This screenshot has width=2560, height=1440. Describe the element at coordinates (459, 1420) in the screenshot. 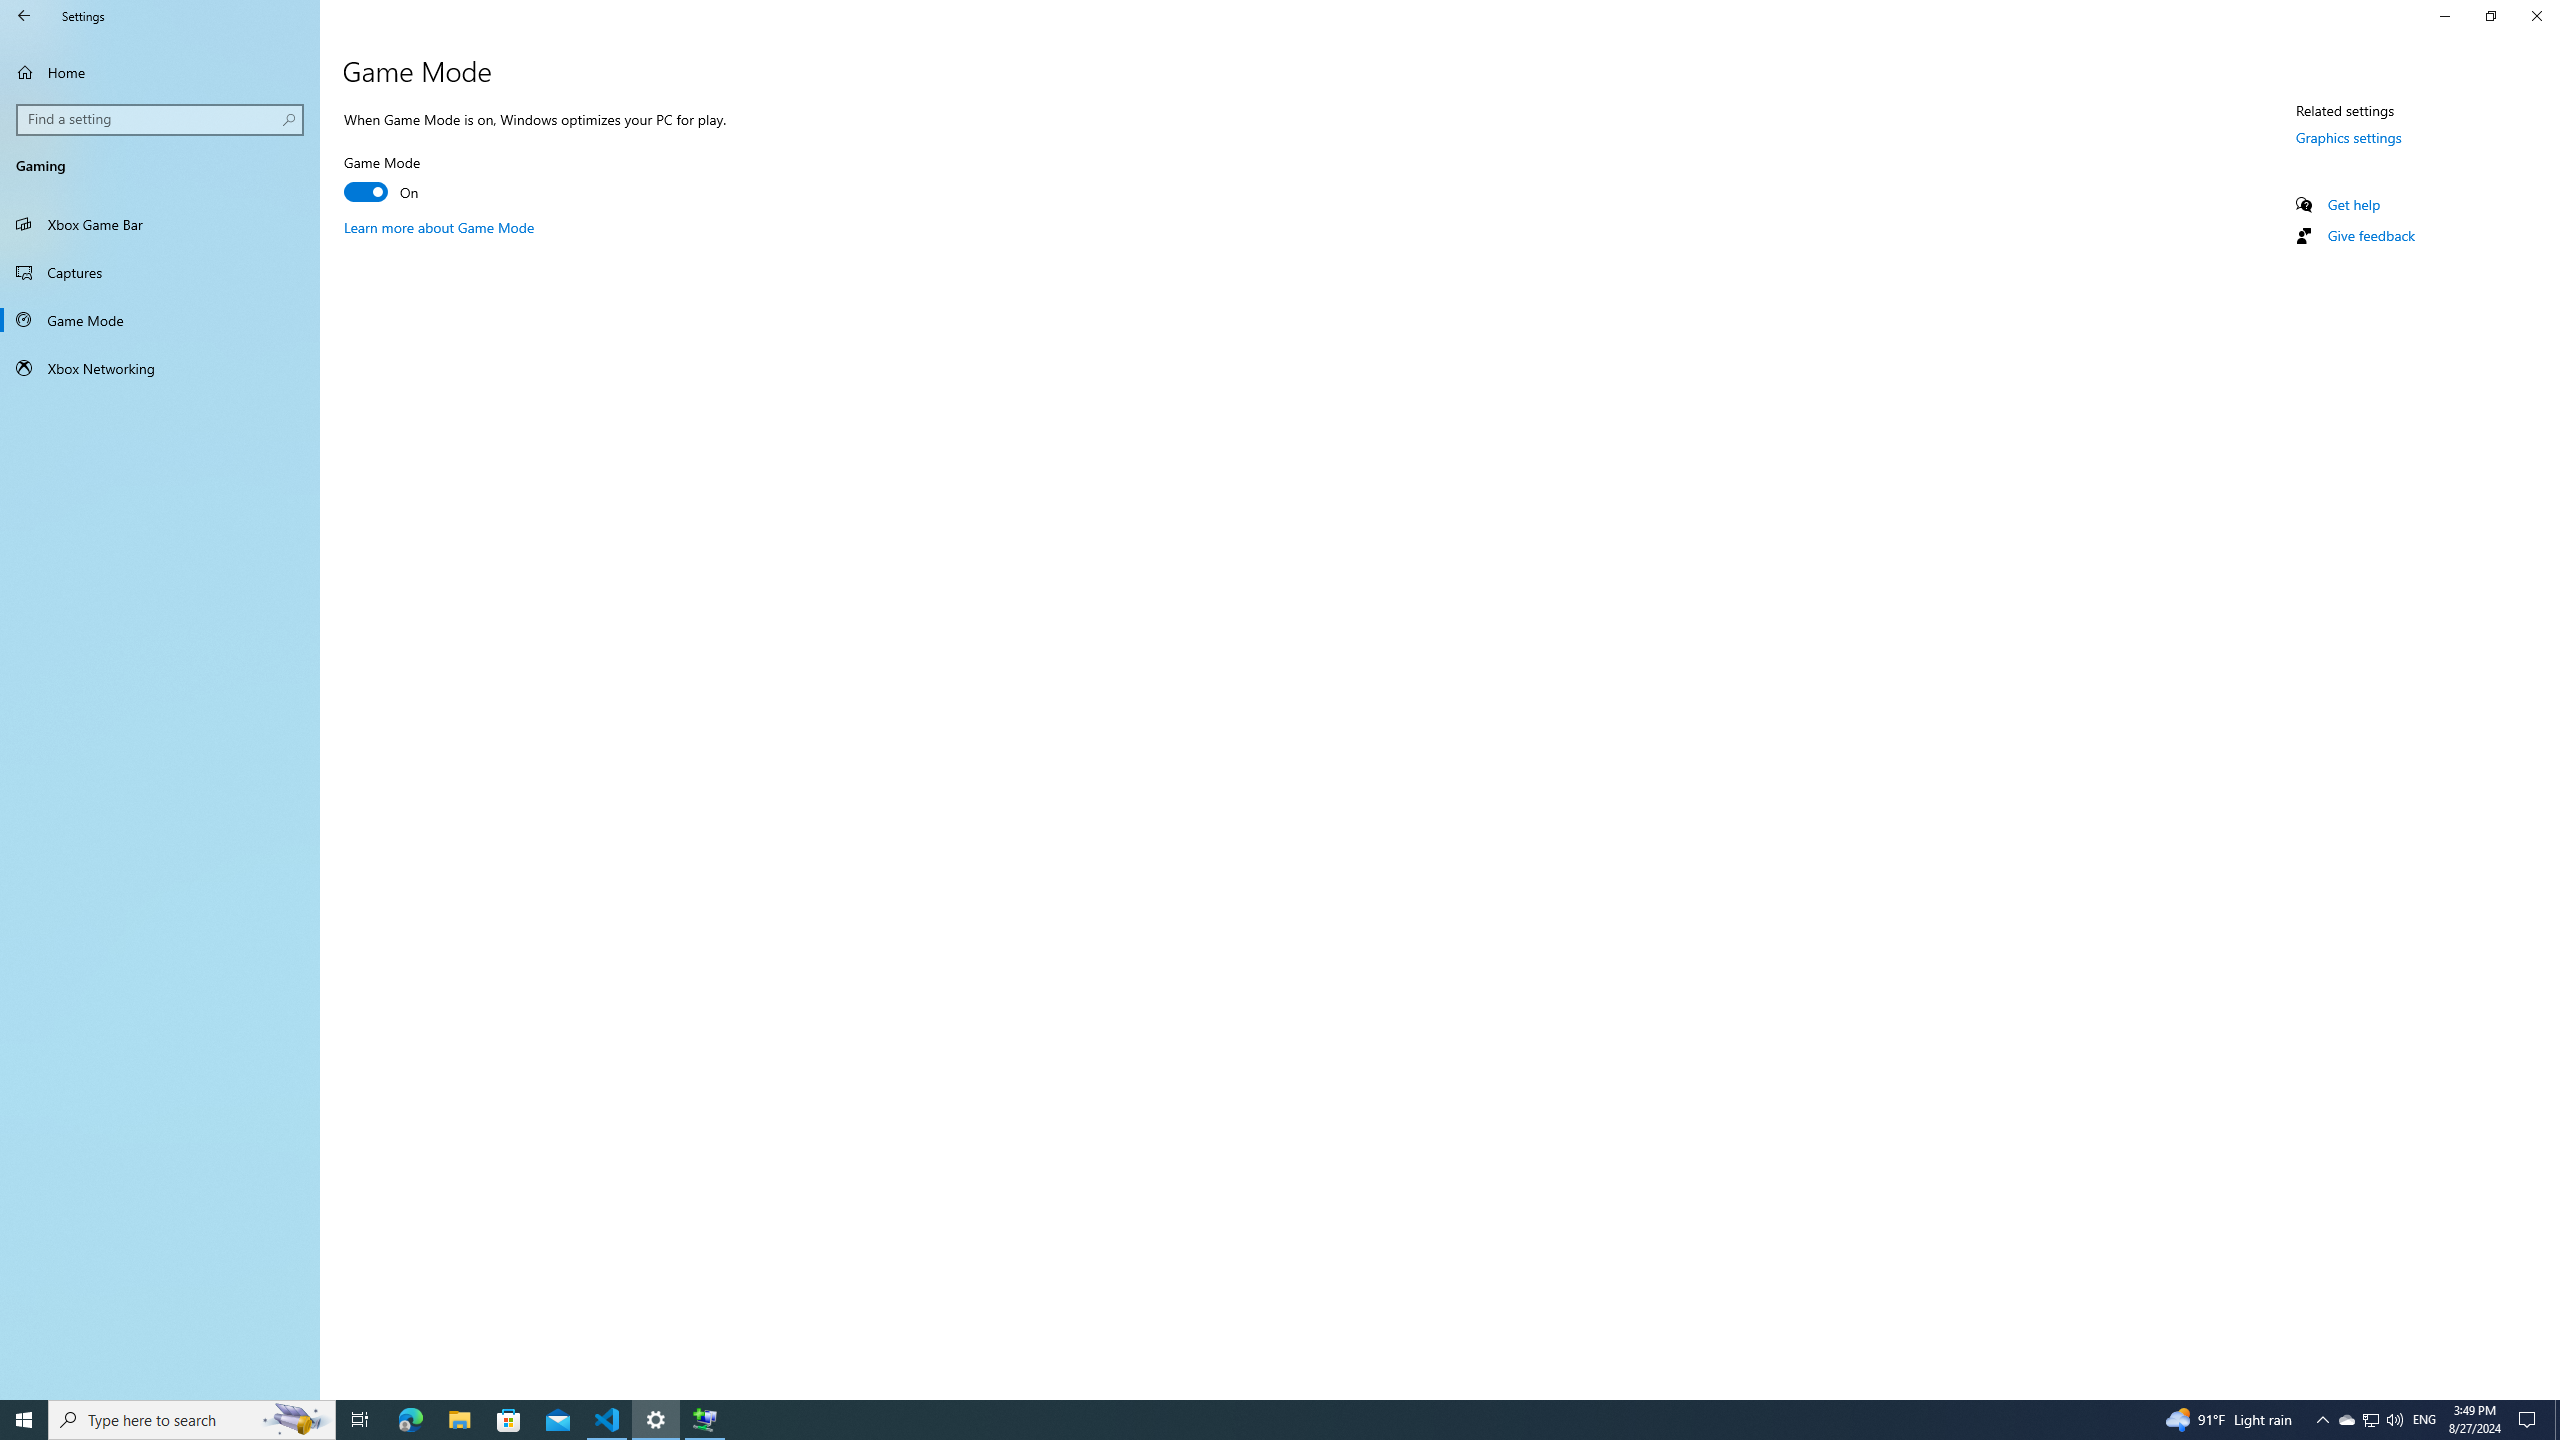

I see `File Explorer` at that location.